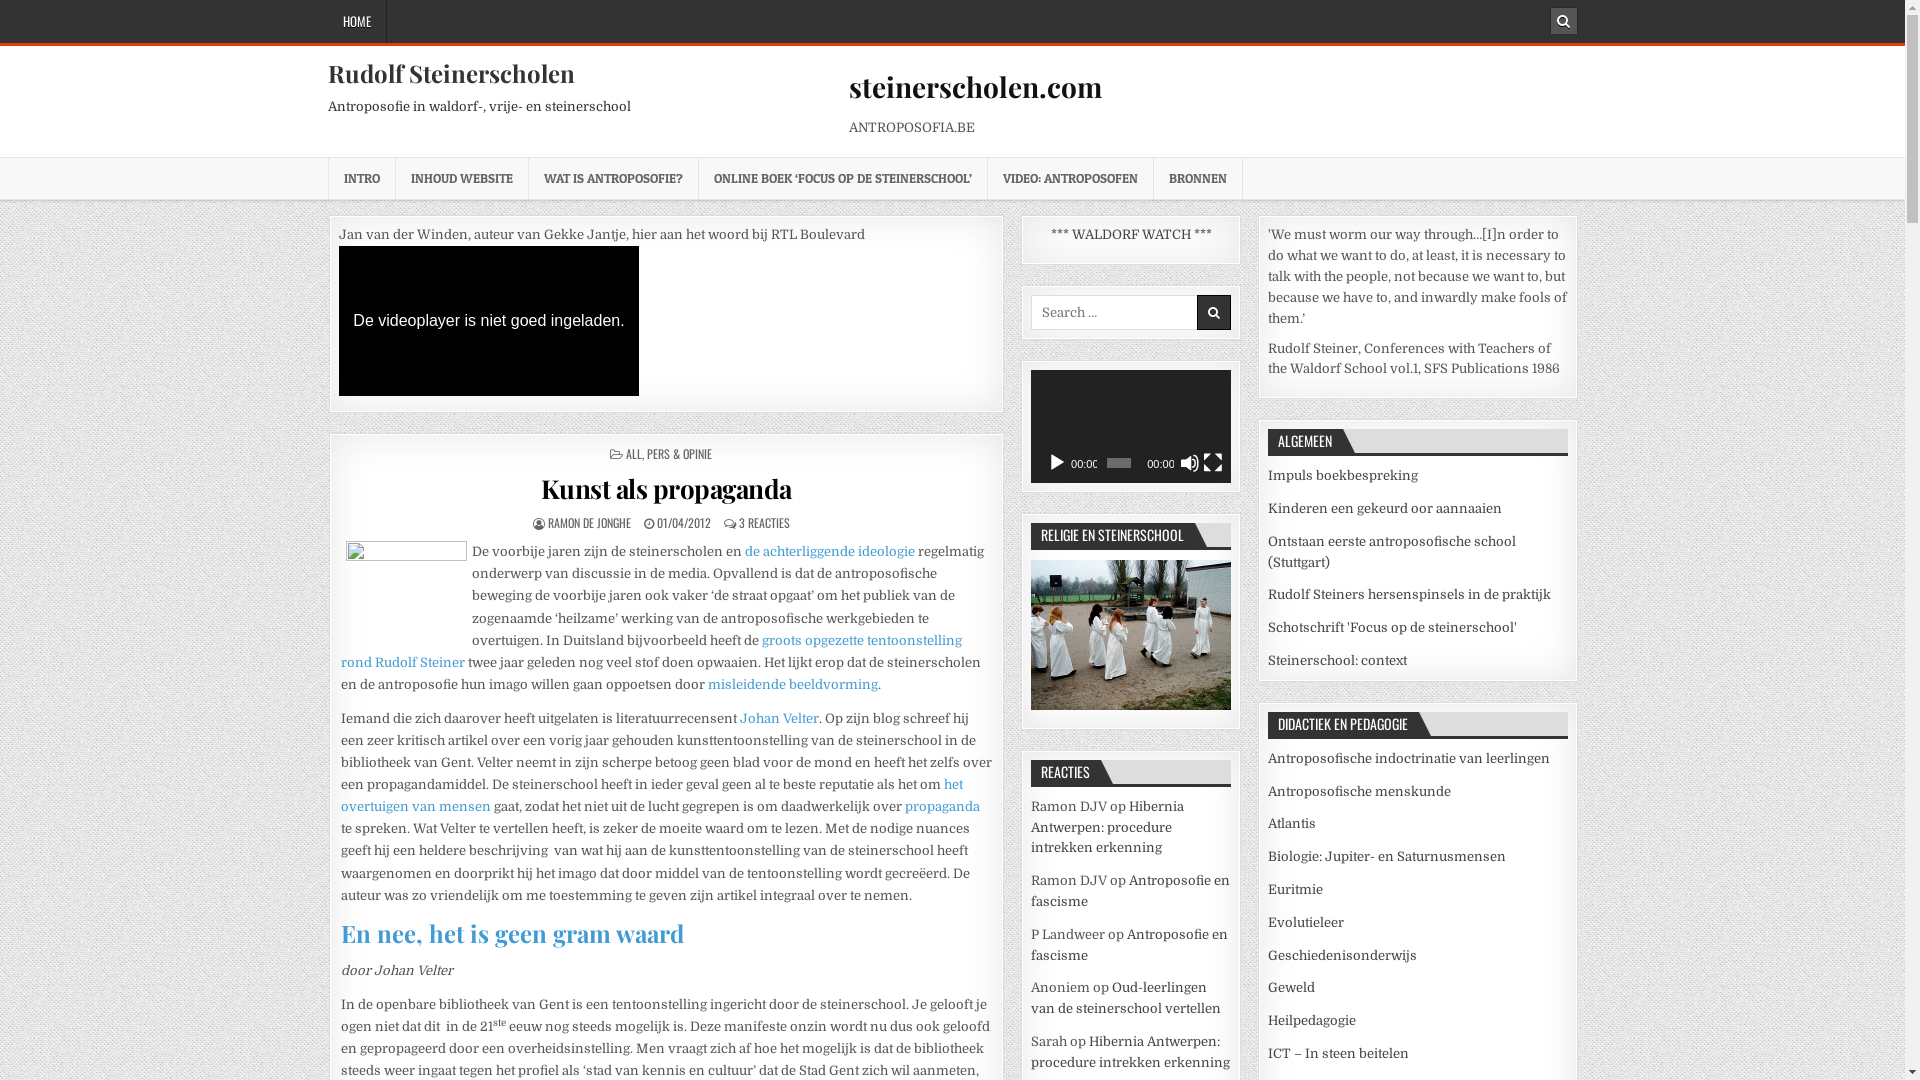 The height and width of the screenshot is (1080, 1920). What do you see at coordinates (1387, 856) in the screenshot?
I see `Biologie: Jupiter- en Saturnusmensen` at bounding box center [1387, 856].